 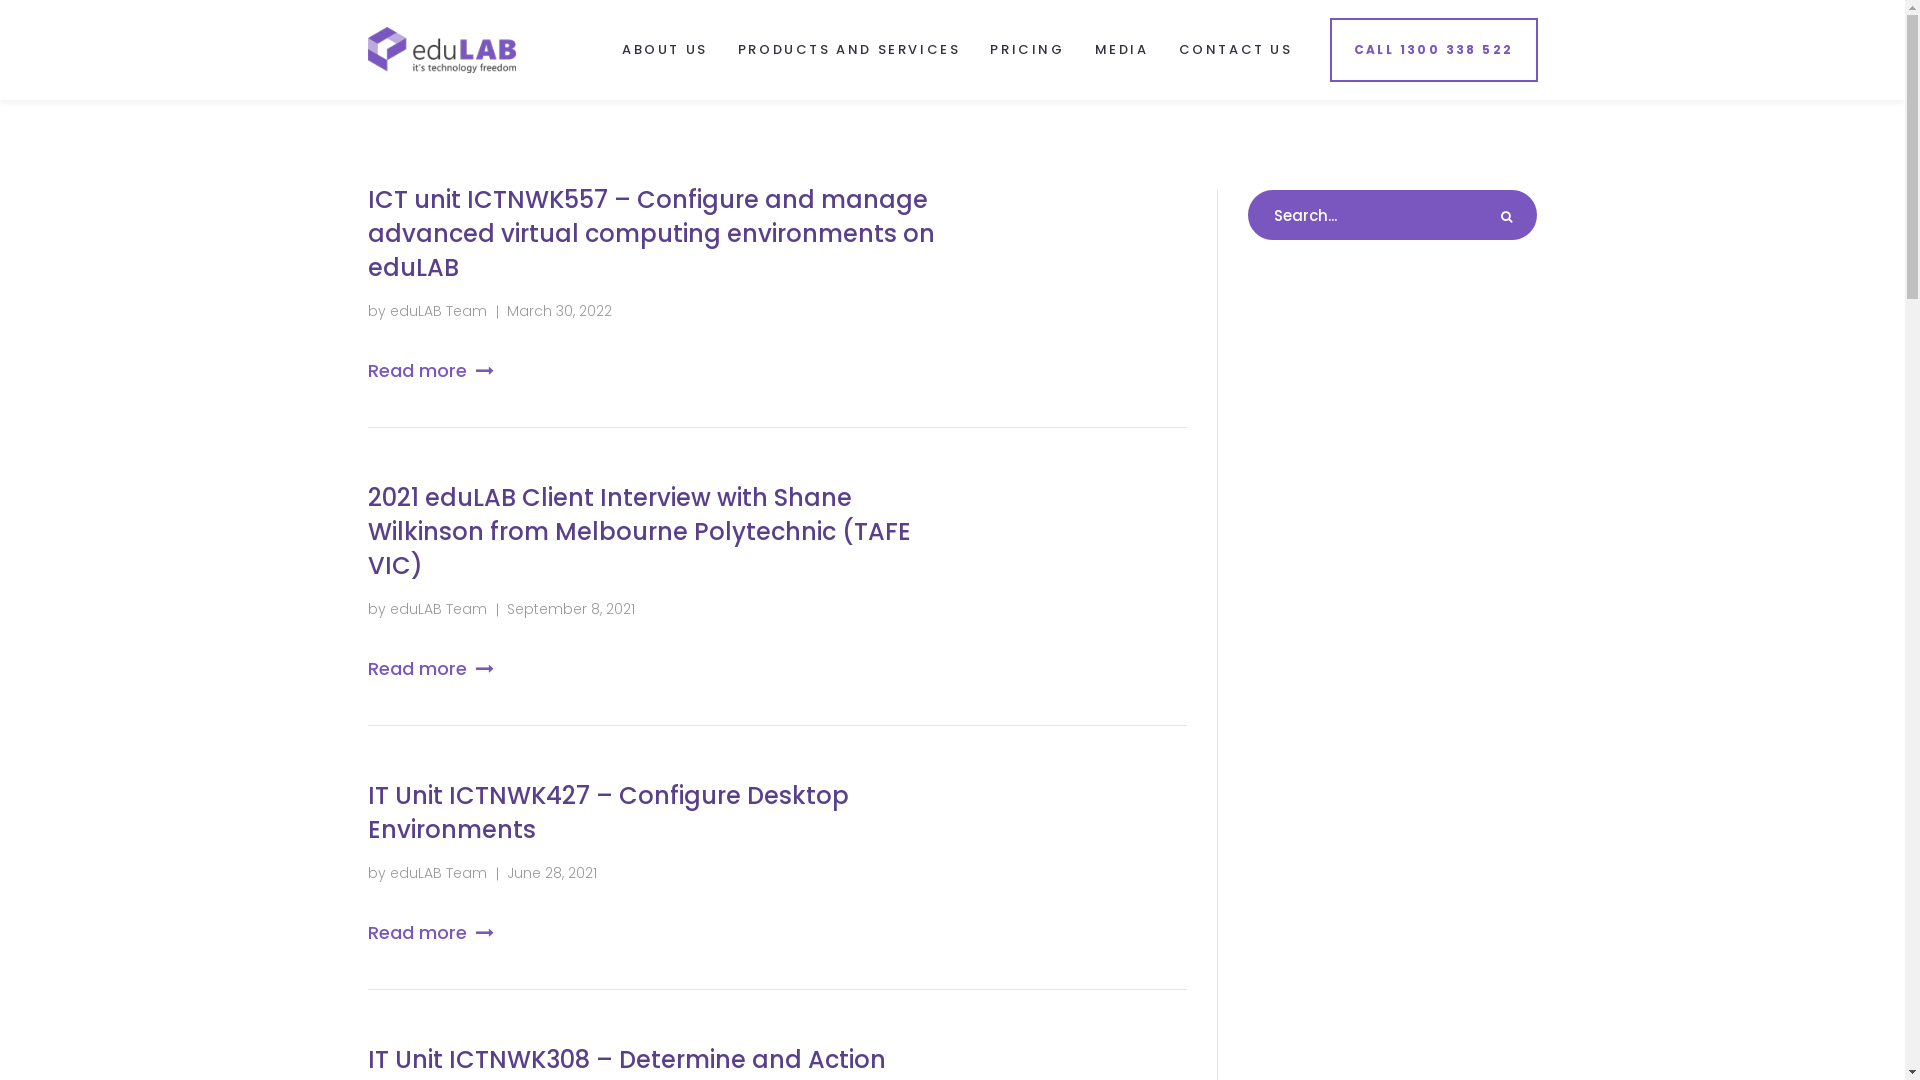 I want to click on PRICING, so click(x=1027, y=50).